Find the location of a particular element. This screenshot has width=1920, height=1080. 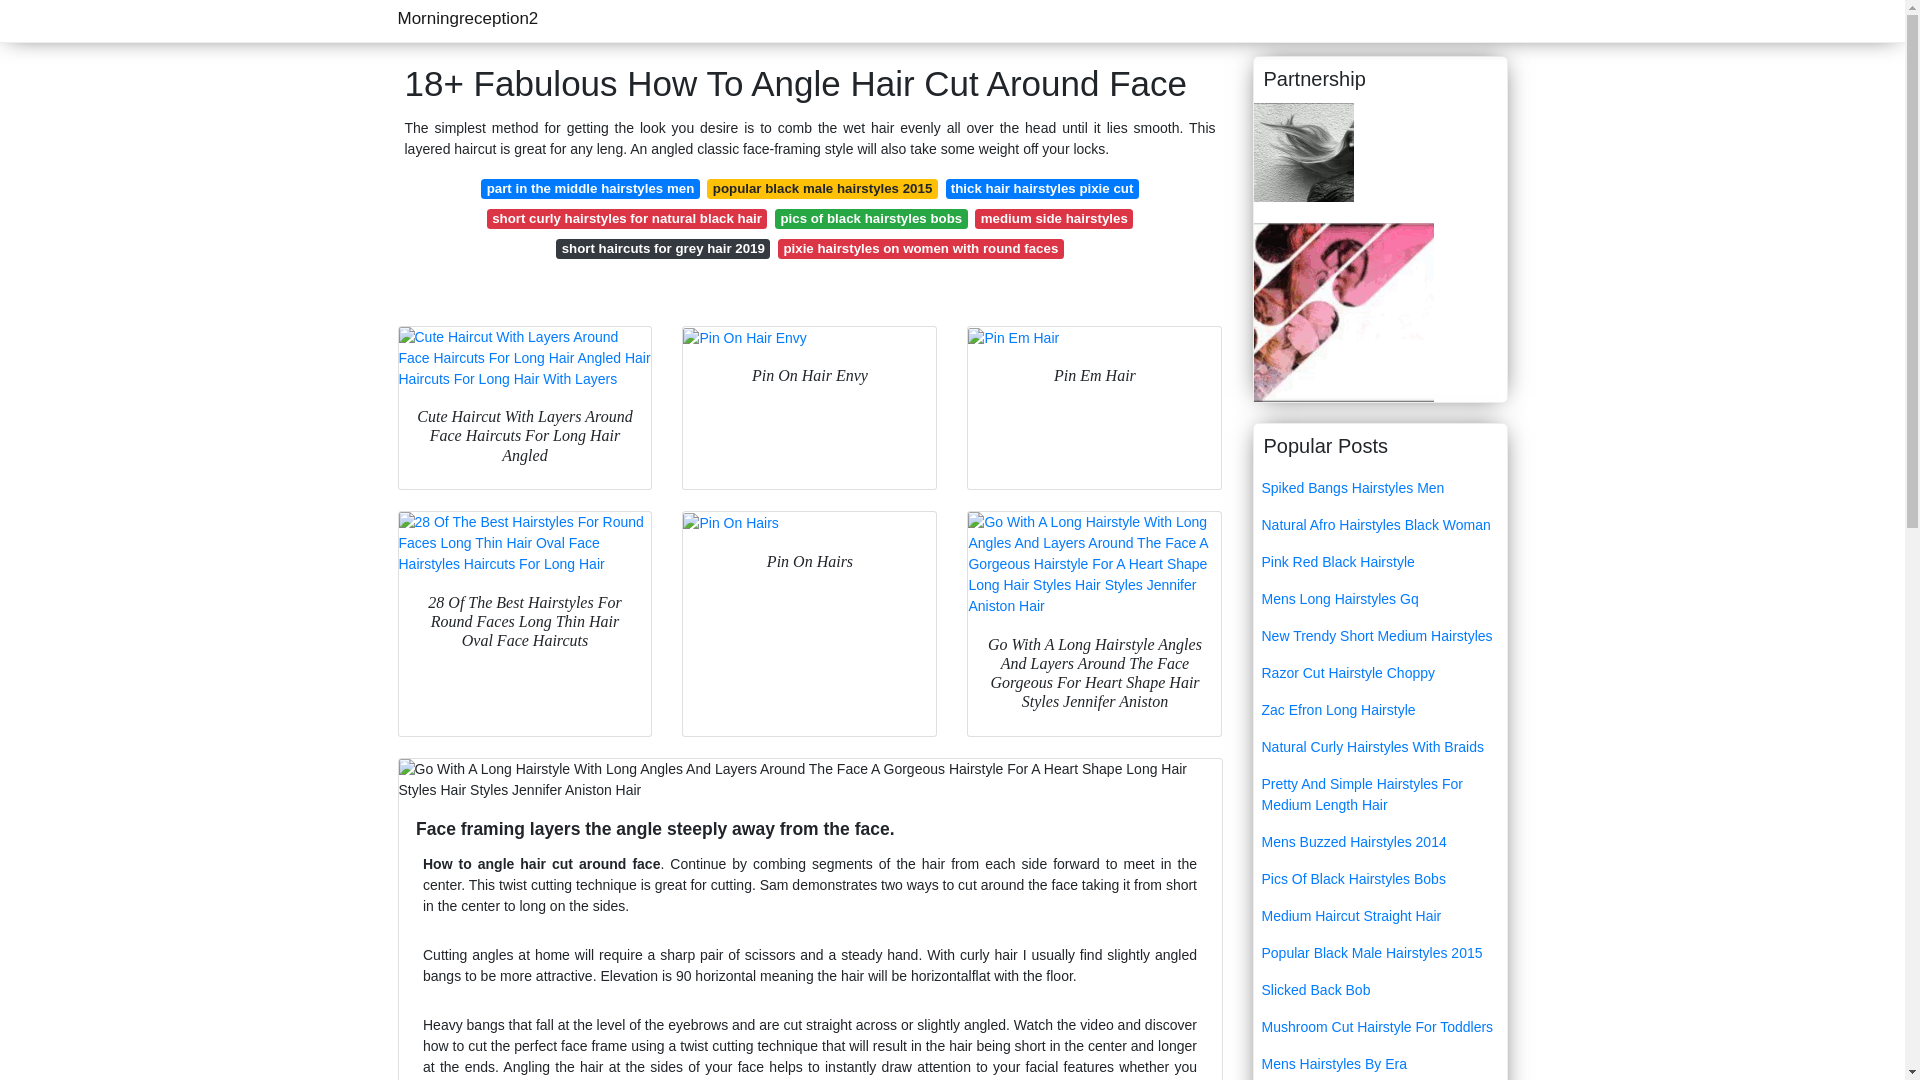

short haircuts for grey hair 2019 is located at coordinates (662, 248).